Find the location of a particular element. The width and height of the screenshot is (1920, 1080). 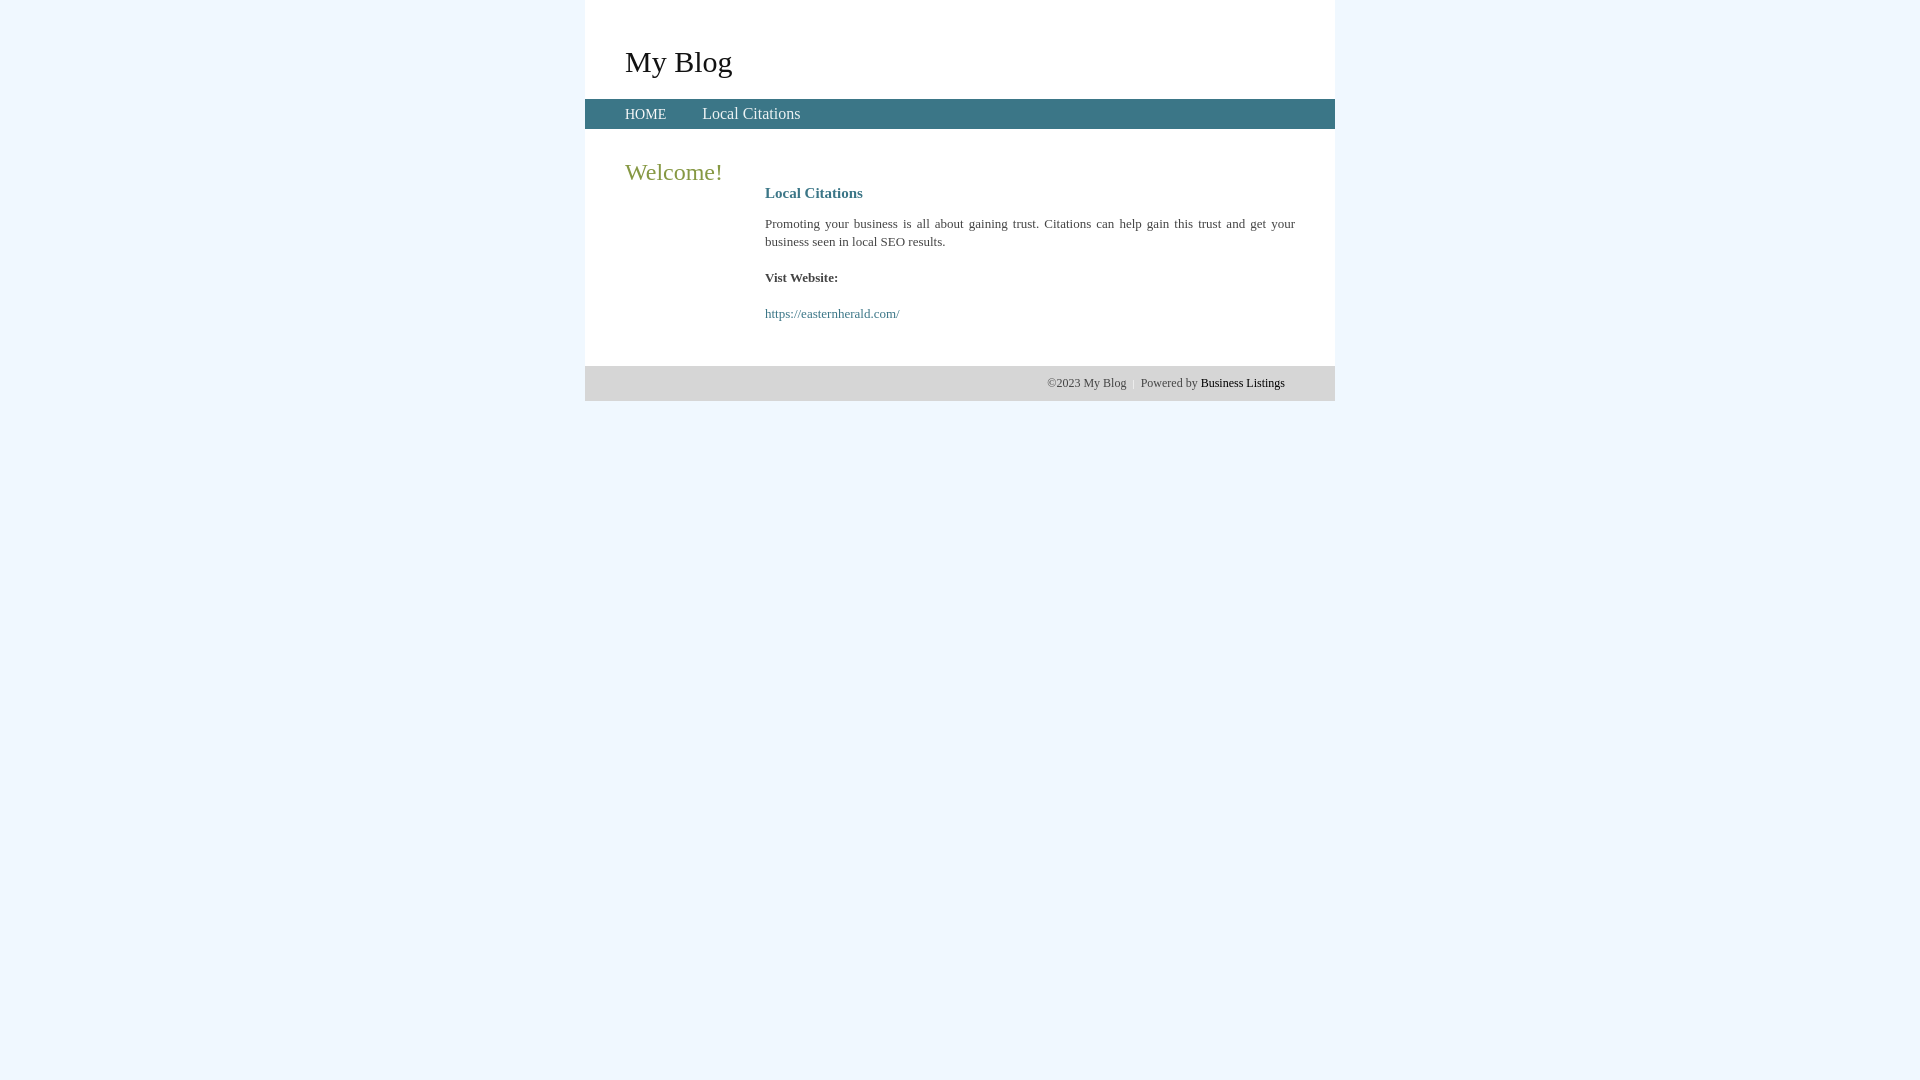

https://easternherald.com/ is located at coordinates (832, 314).